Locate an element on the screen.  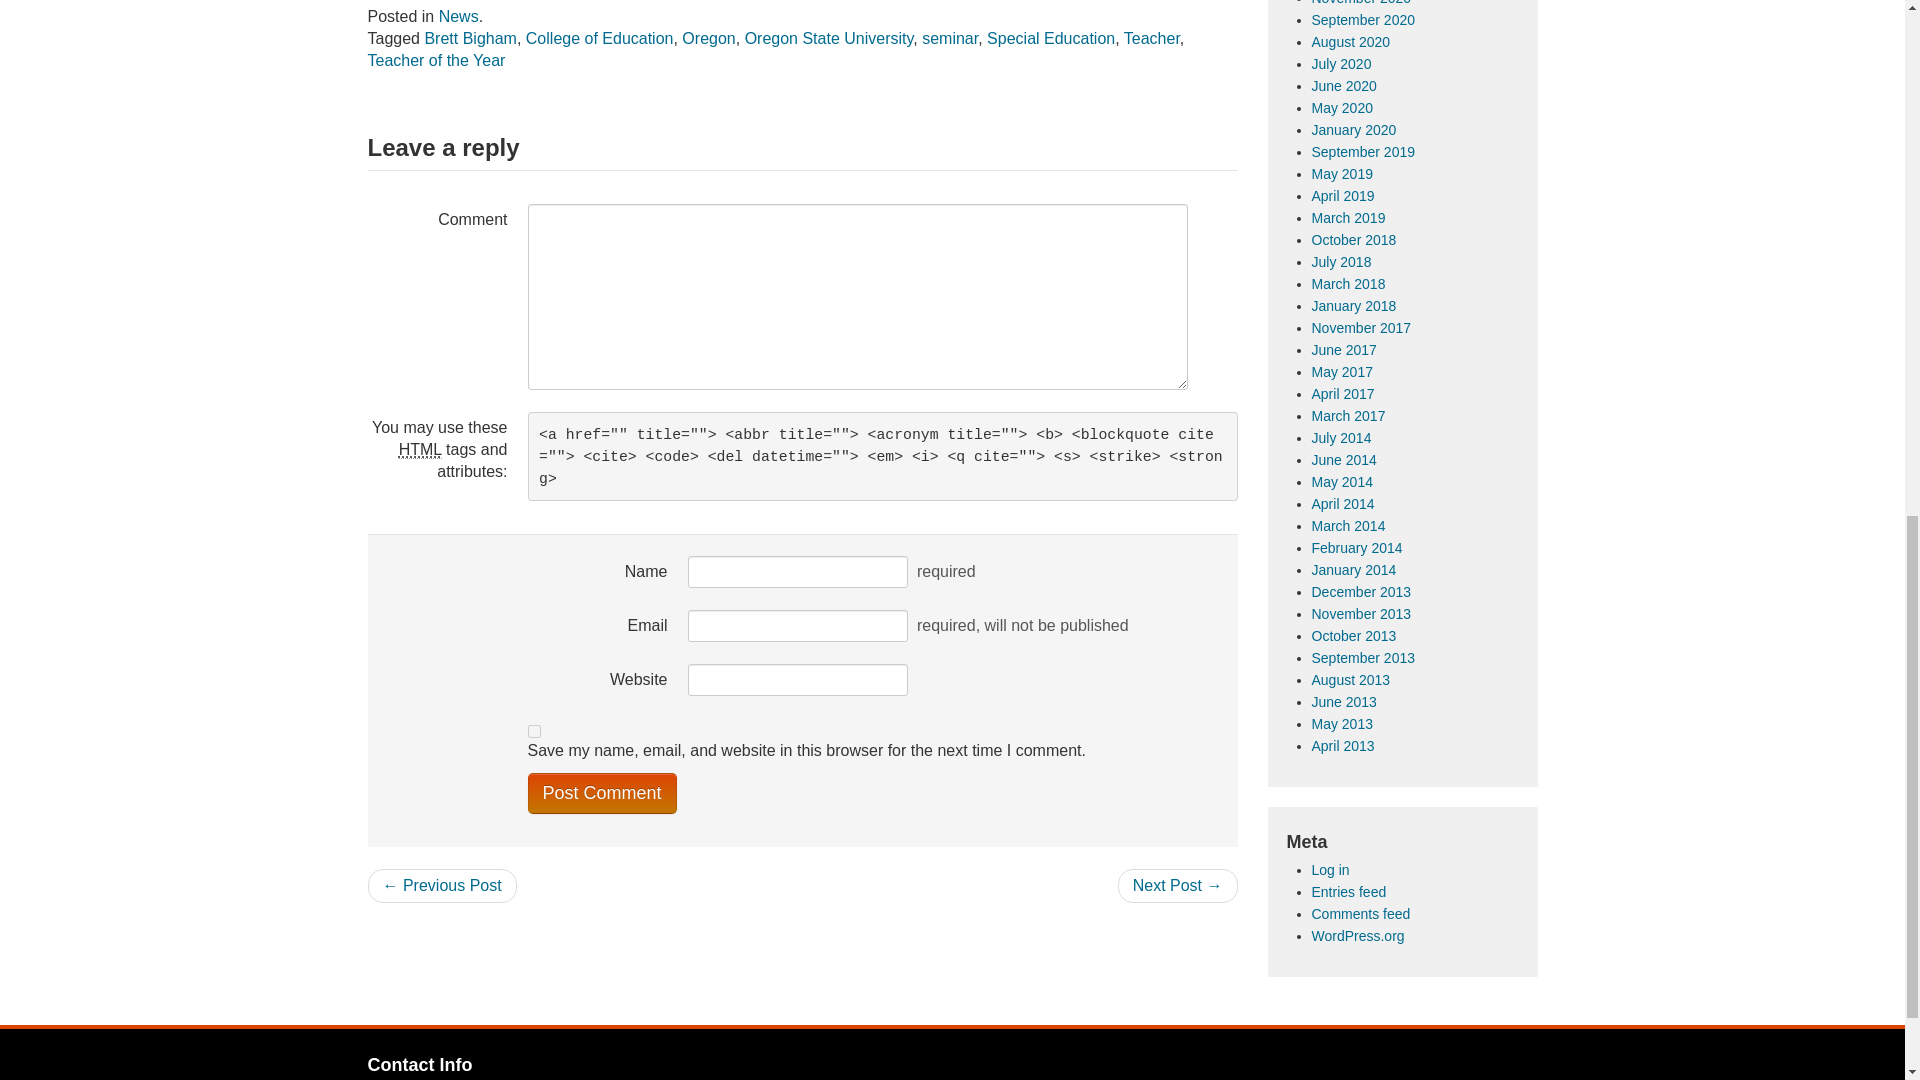
HyperText Markup Language is located at coordinates (420, 450).